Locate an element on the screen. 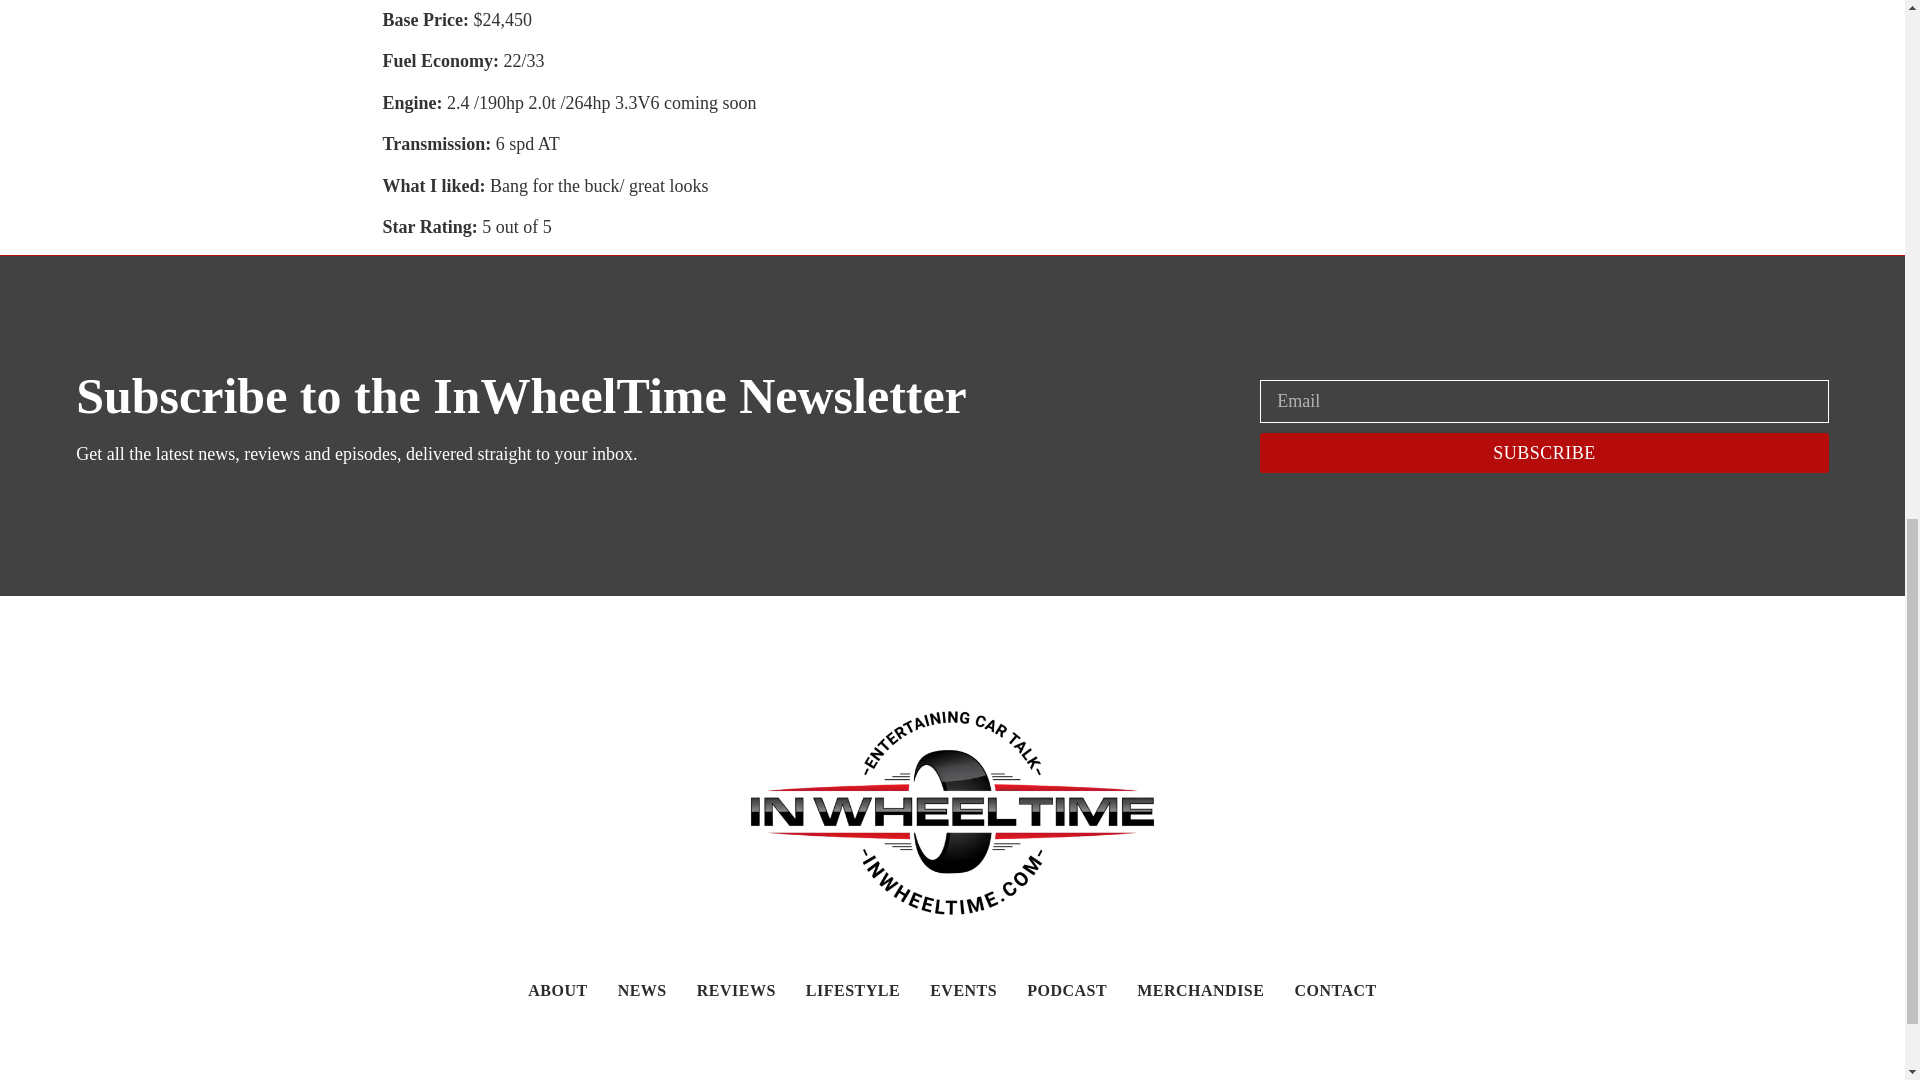 This screenshot has width=1920, height=1080. SUBSCRIBE is located at coordinates (1543, 453).